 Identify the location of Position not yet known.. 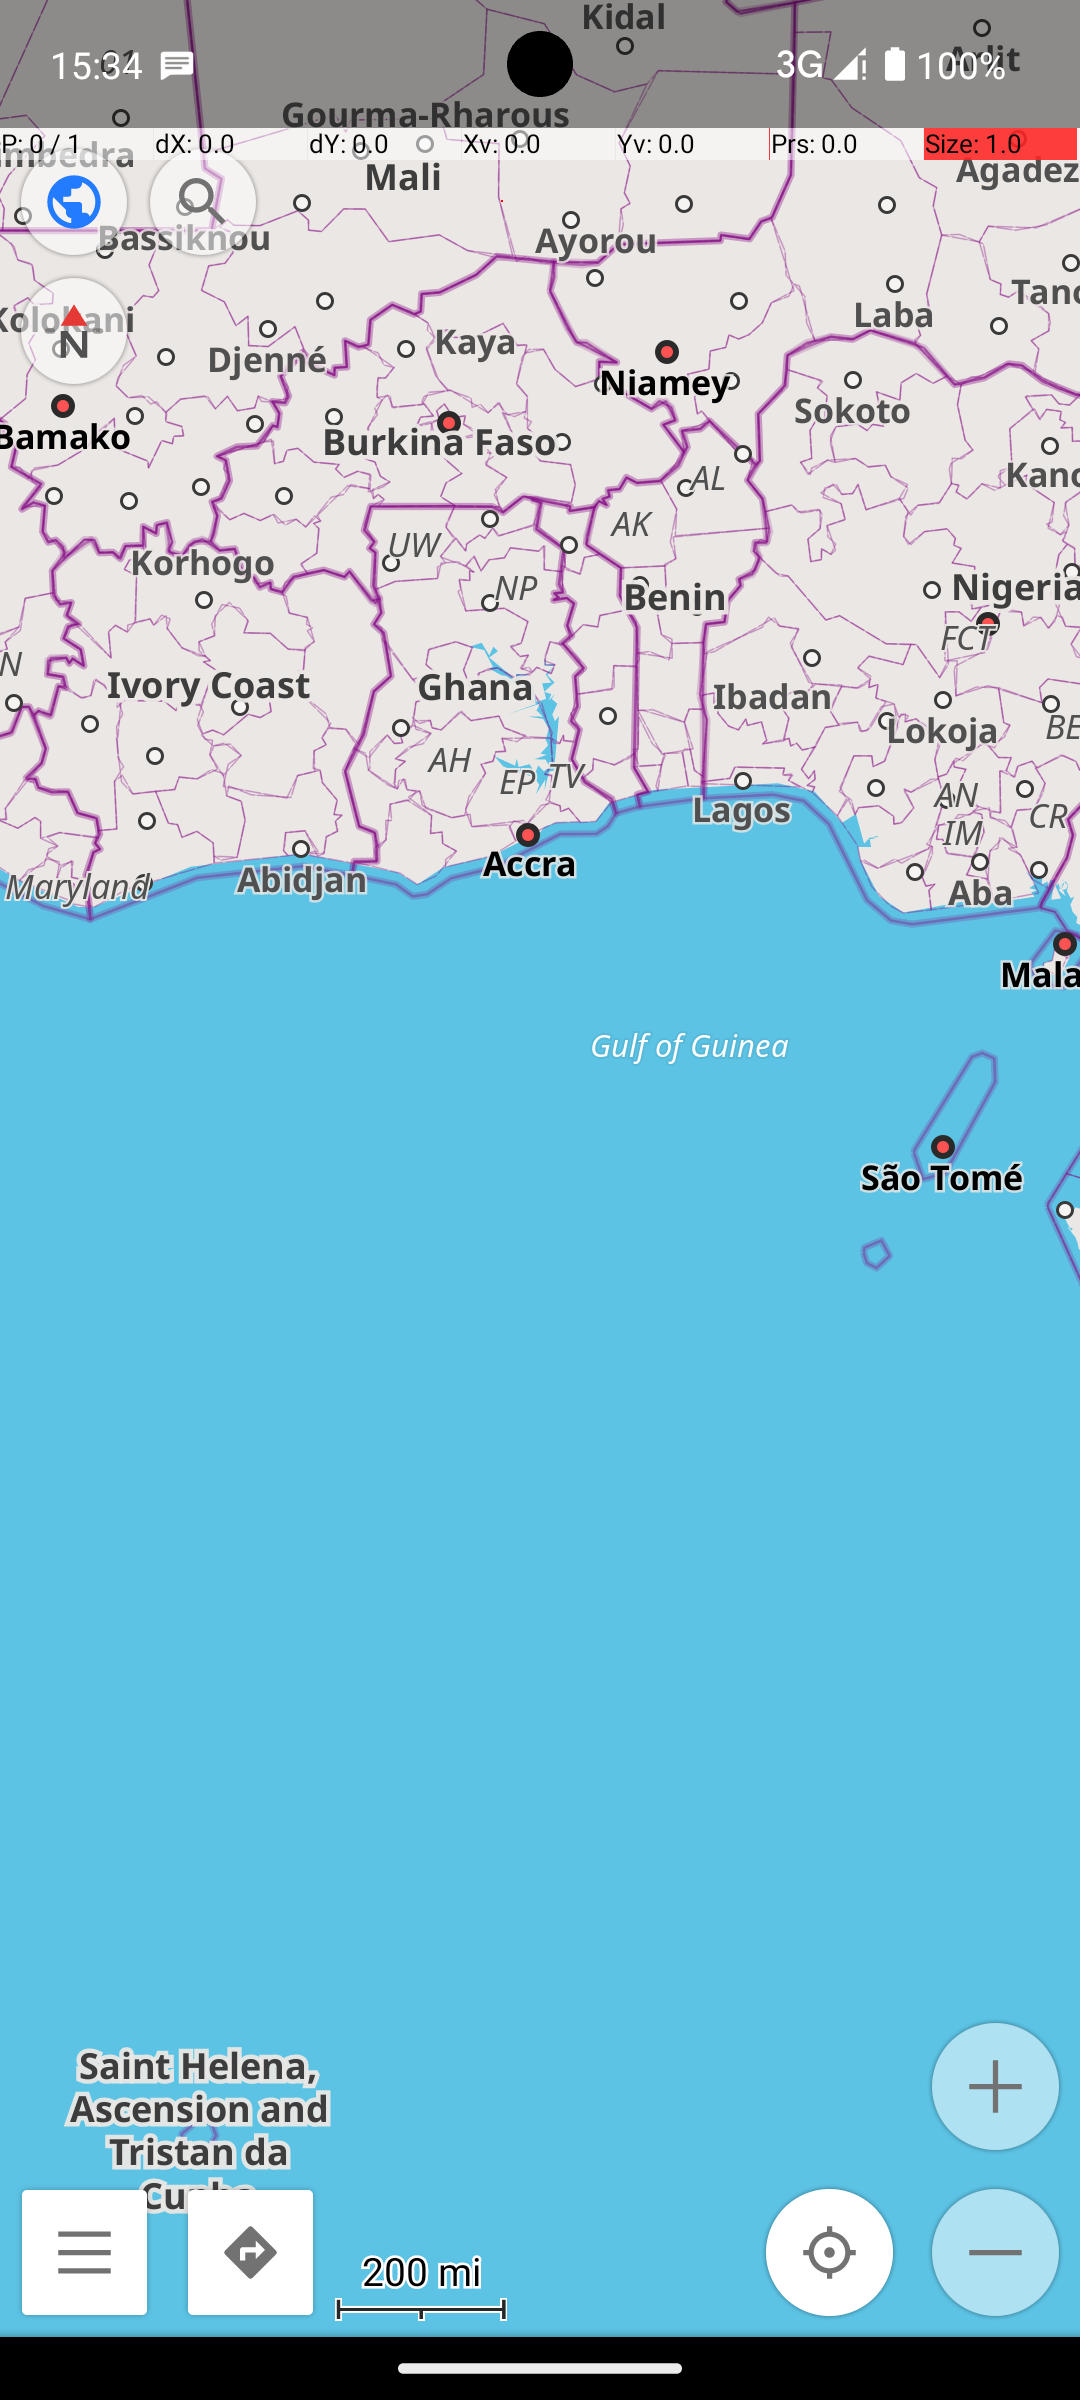
(830, 2252).